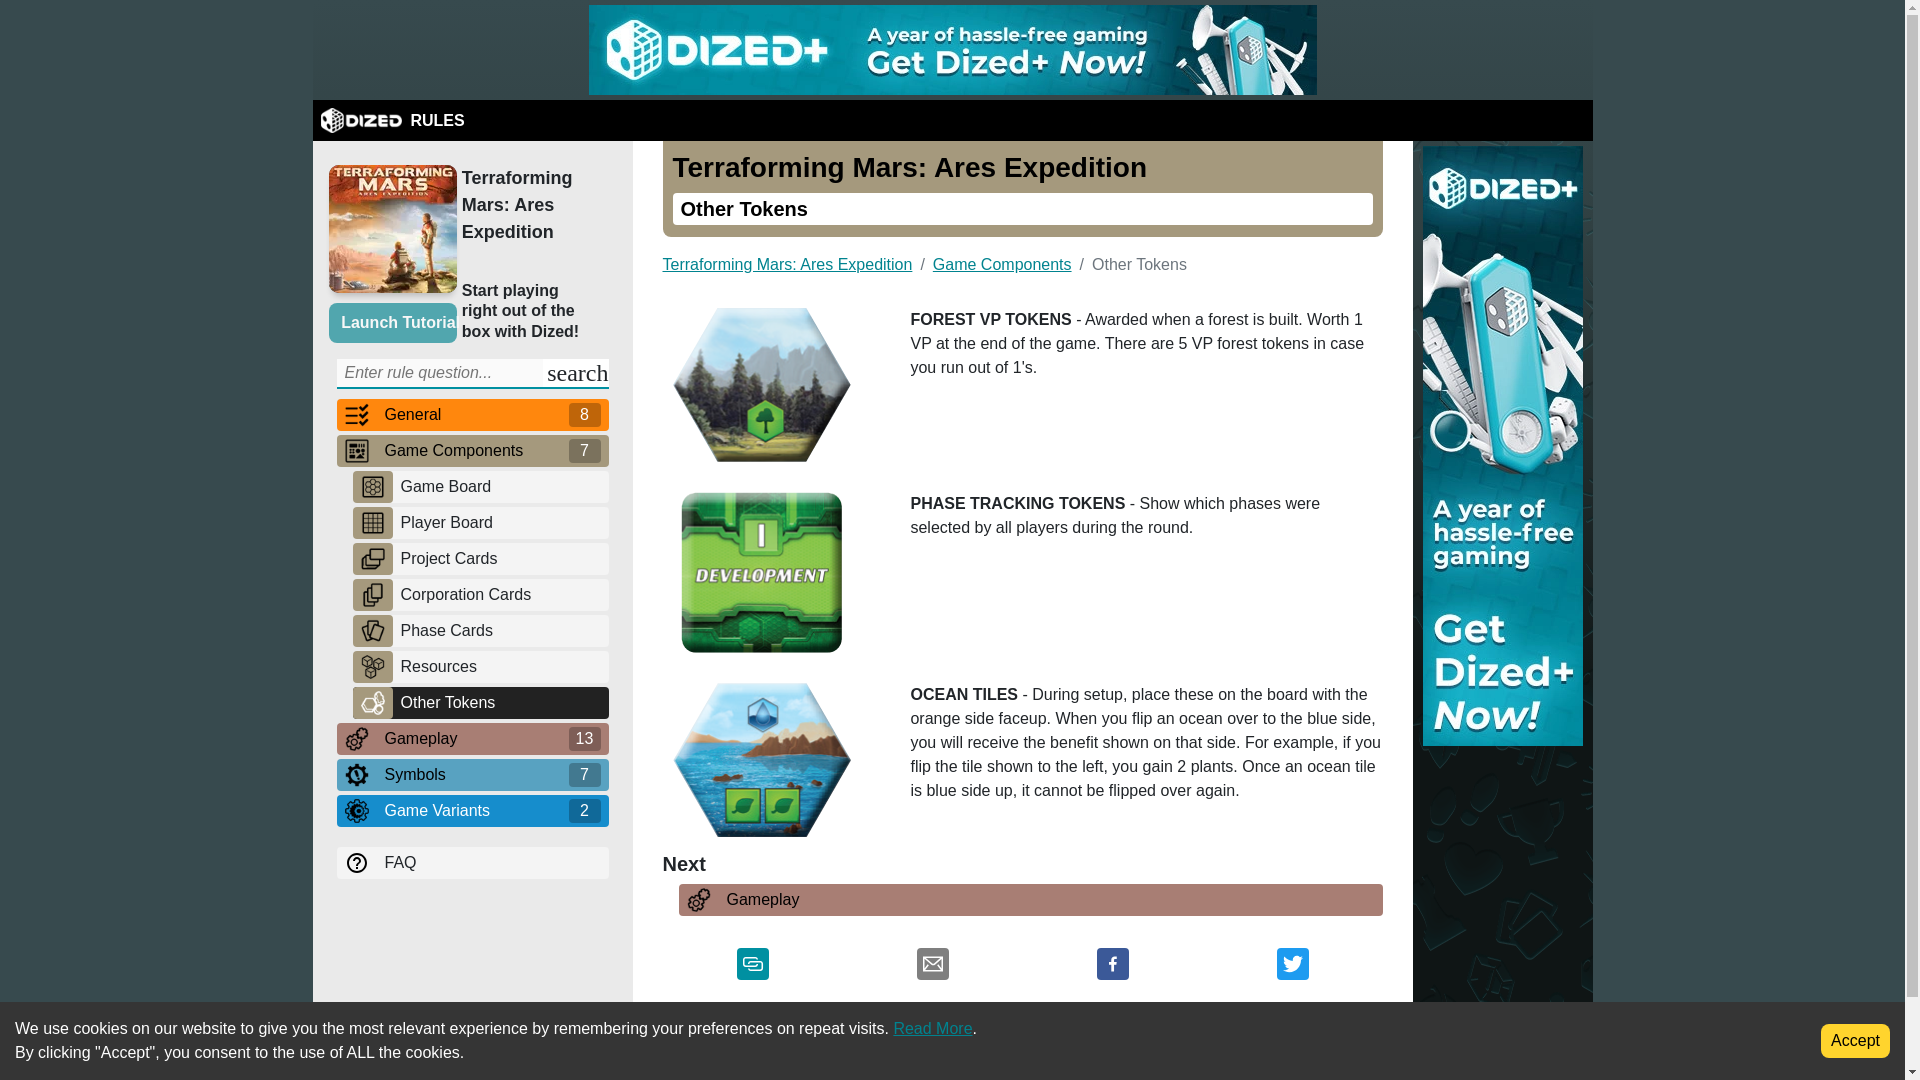 Image resolution: width=1920 pixels, height=1080 pixels. What do you see at coordinates (932, 968) in the screenshot?
I see `Share link via E-Mail` at bounding box center [932, 968].